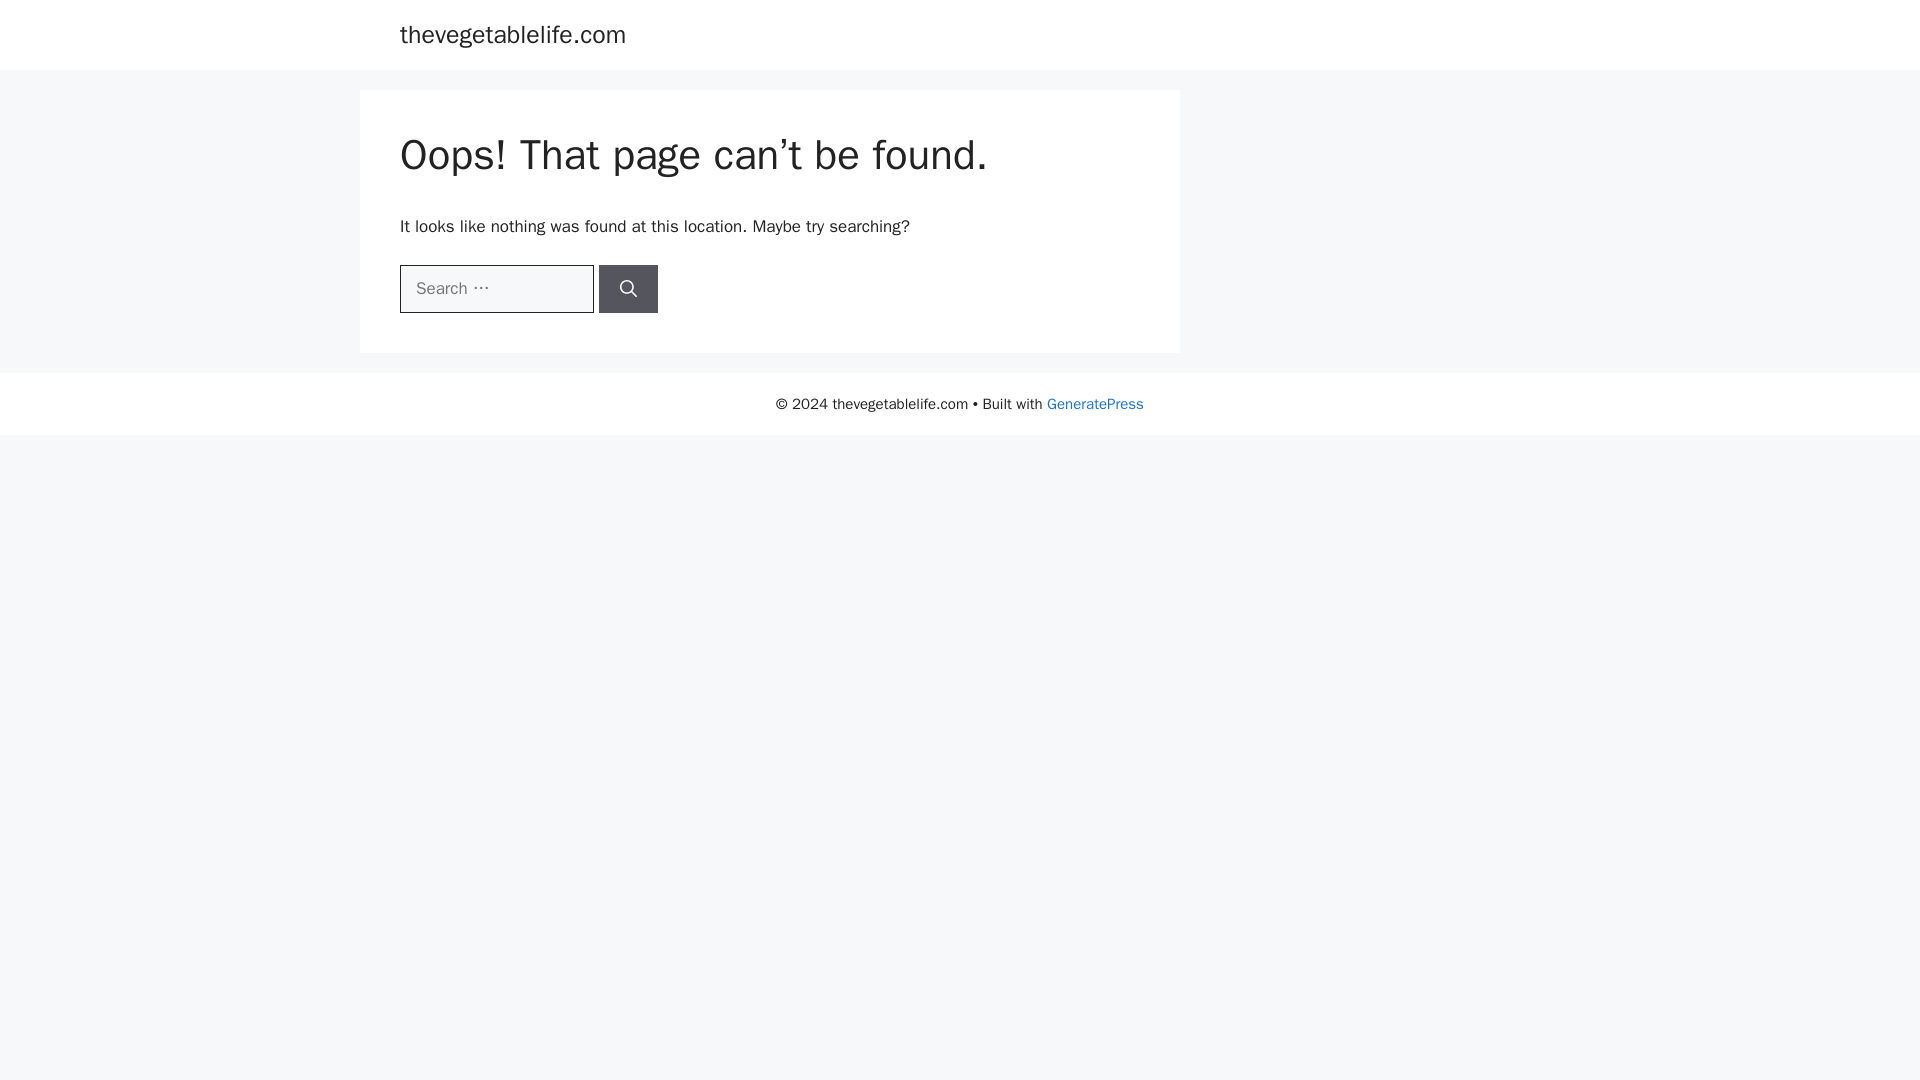 Image resolution: width=1920 pixels, height=1080 pixels. What do you see at coordinates (1095, 404) in the screenshot?
I see `GeneratePress` at bounding box center [1095, 404].